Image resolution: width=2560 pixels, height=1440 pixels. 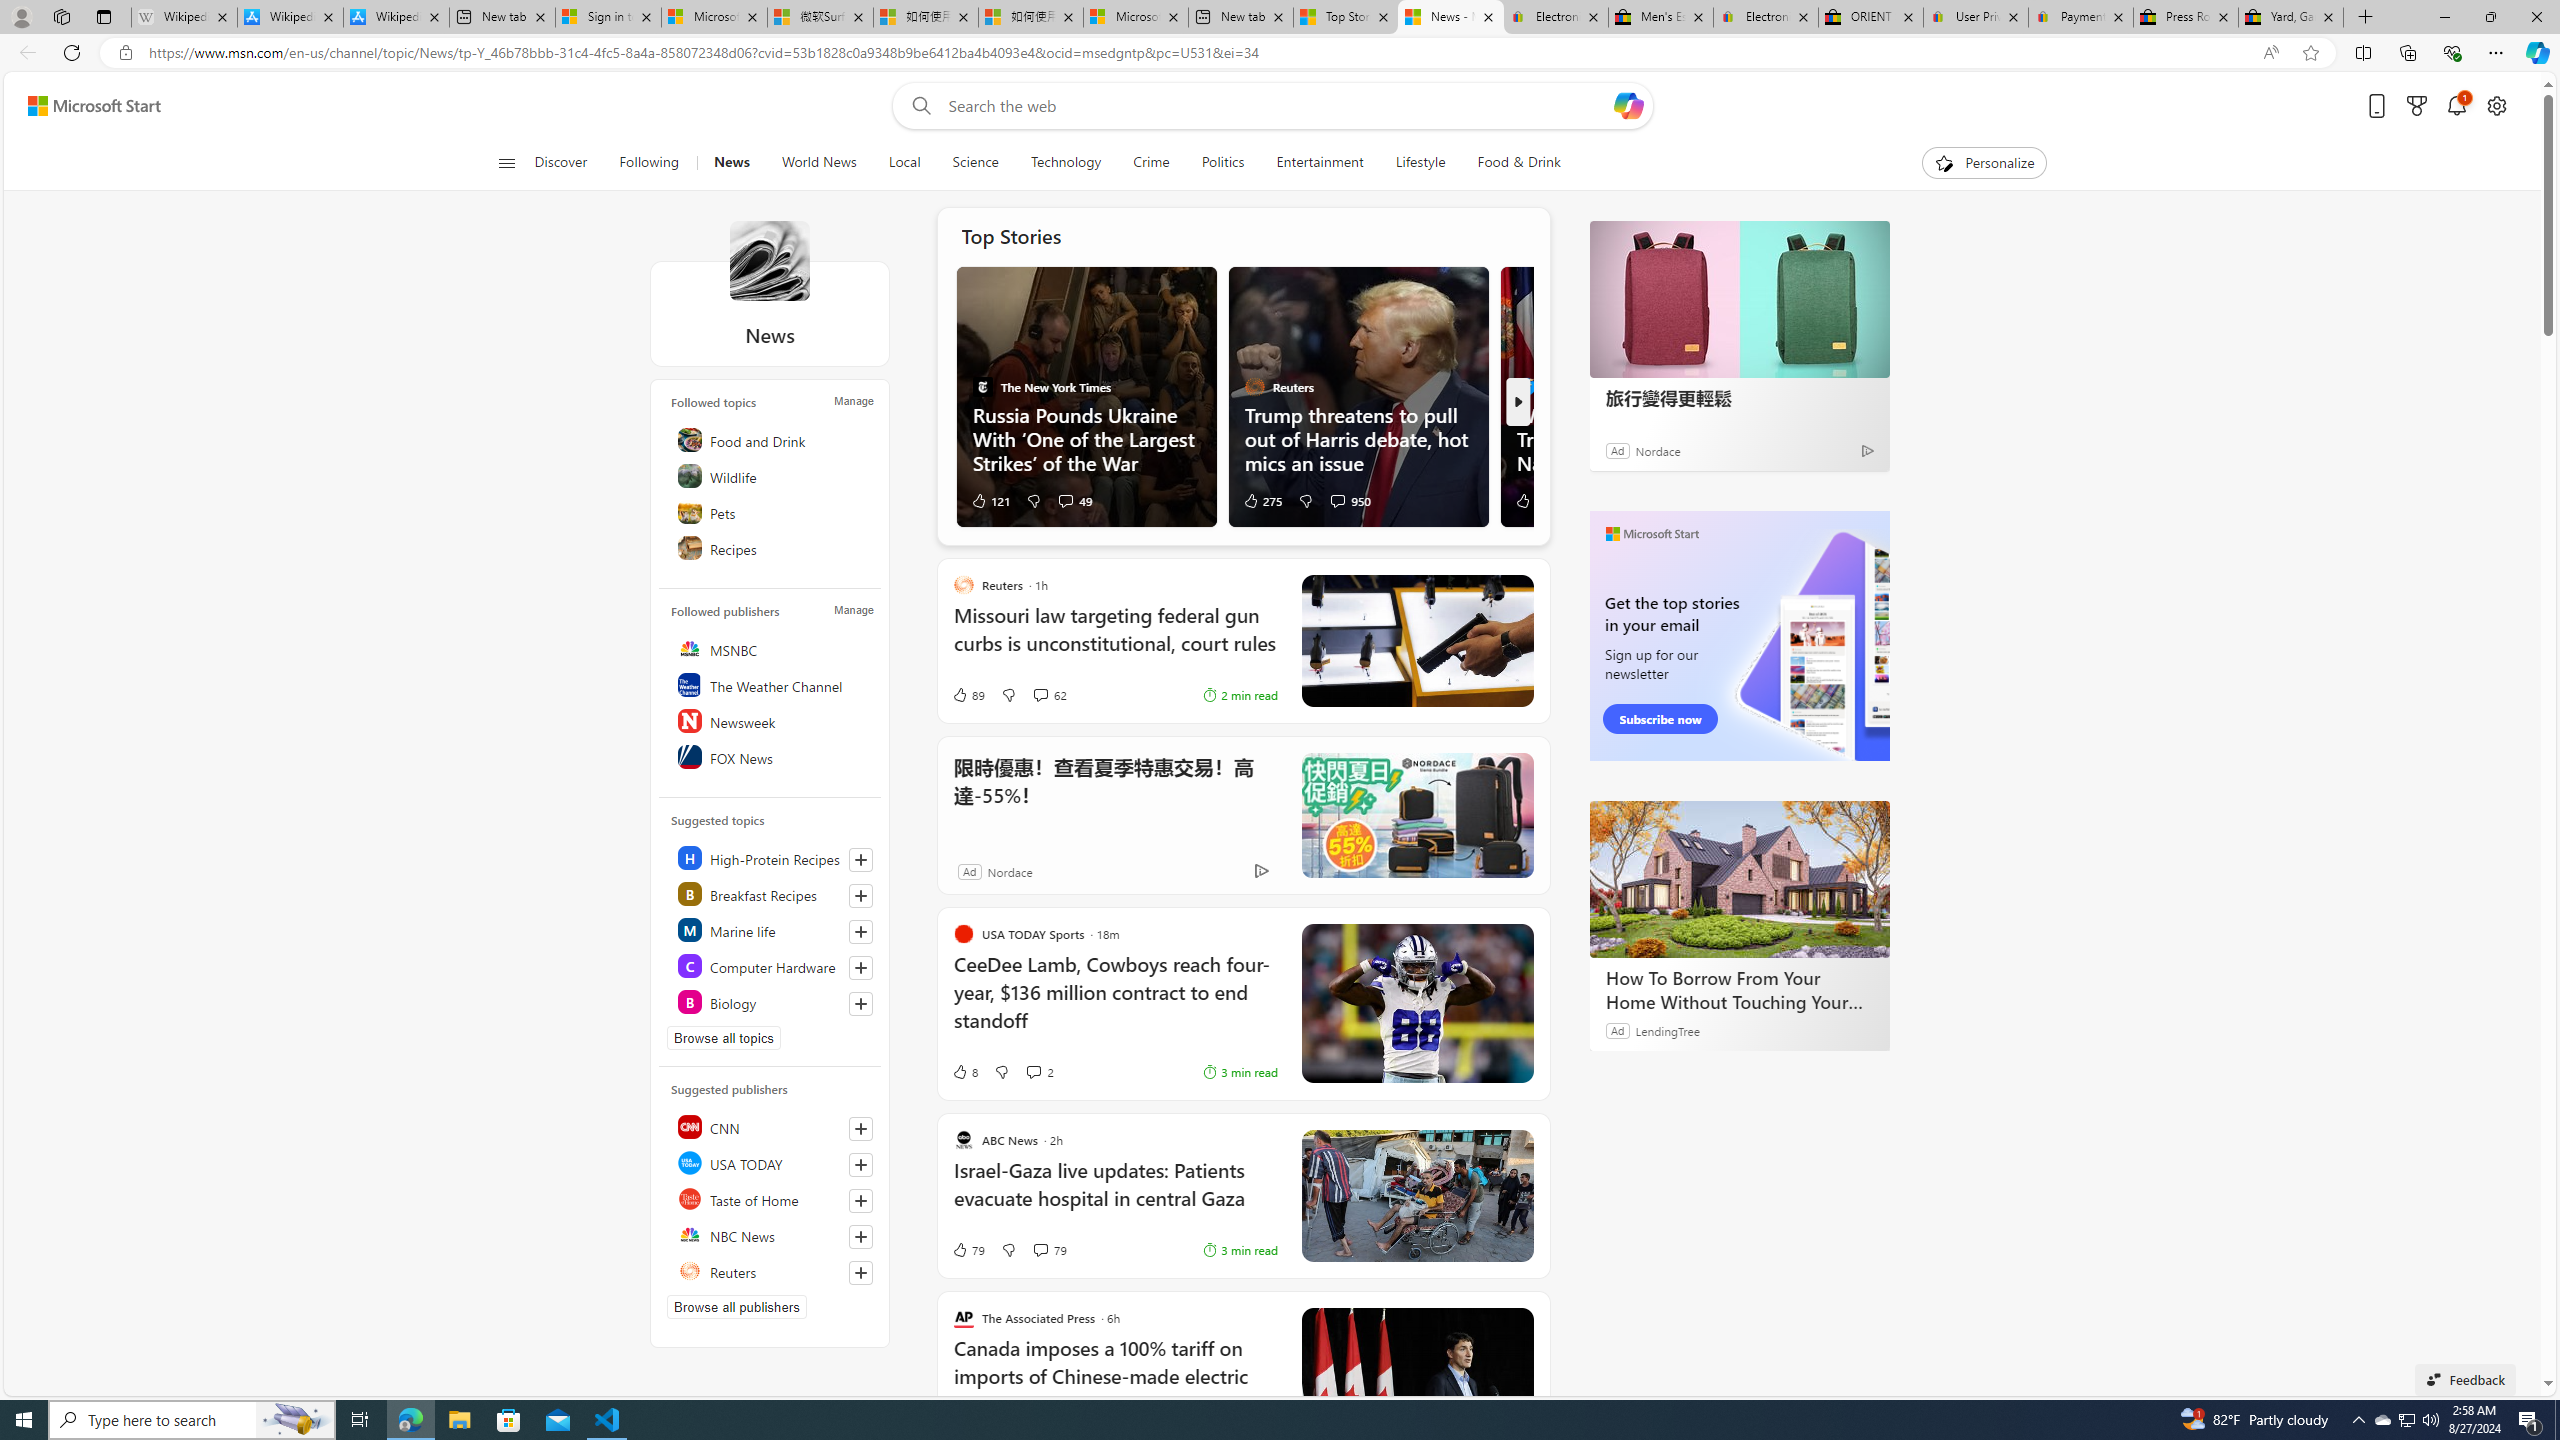 What do you see at coordinates (1451, 17) in the screenshot?
I see `News - MSN` at bounding box center [1451, 17].